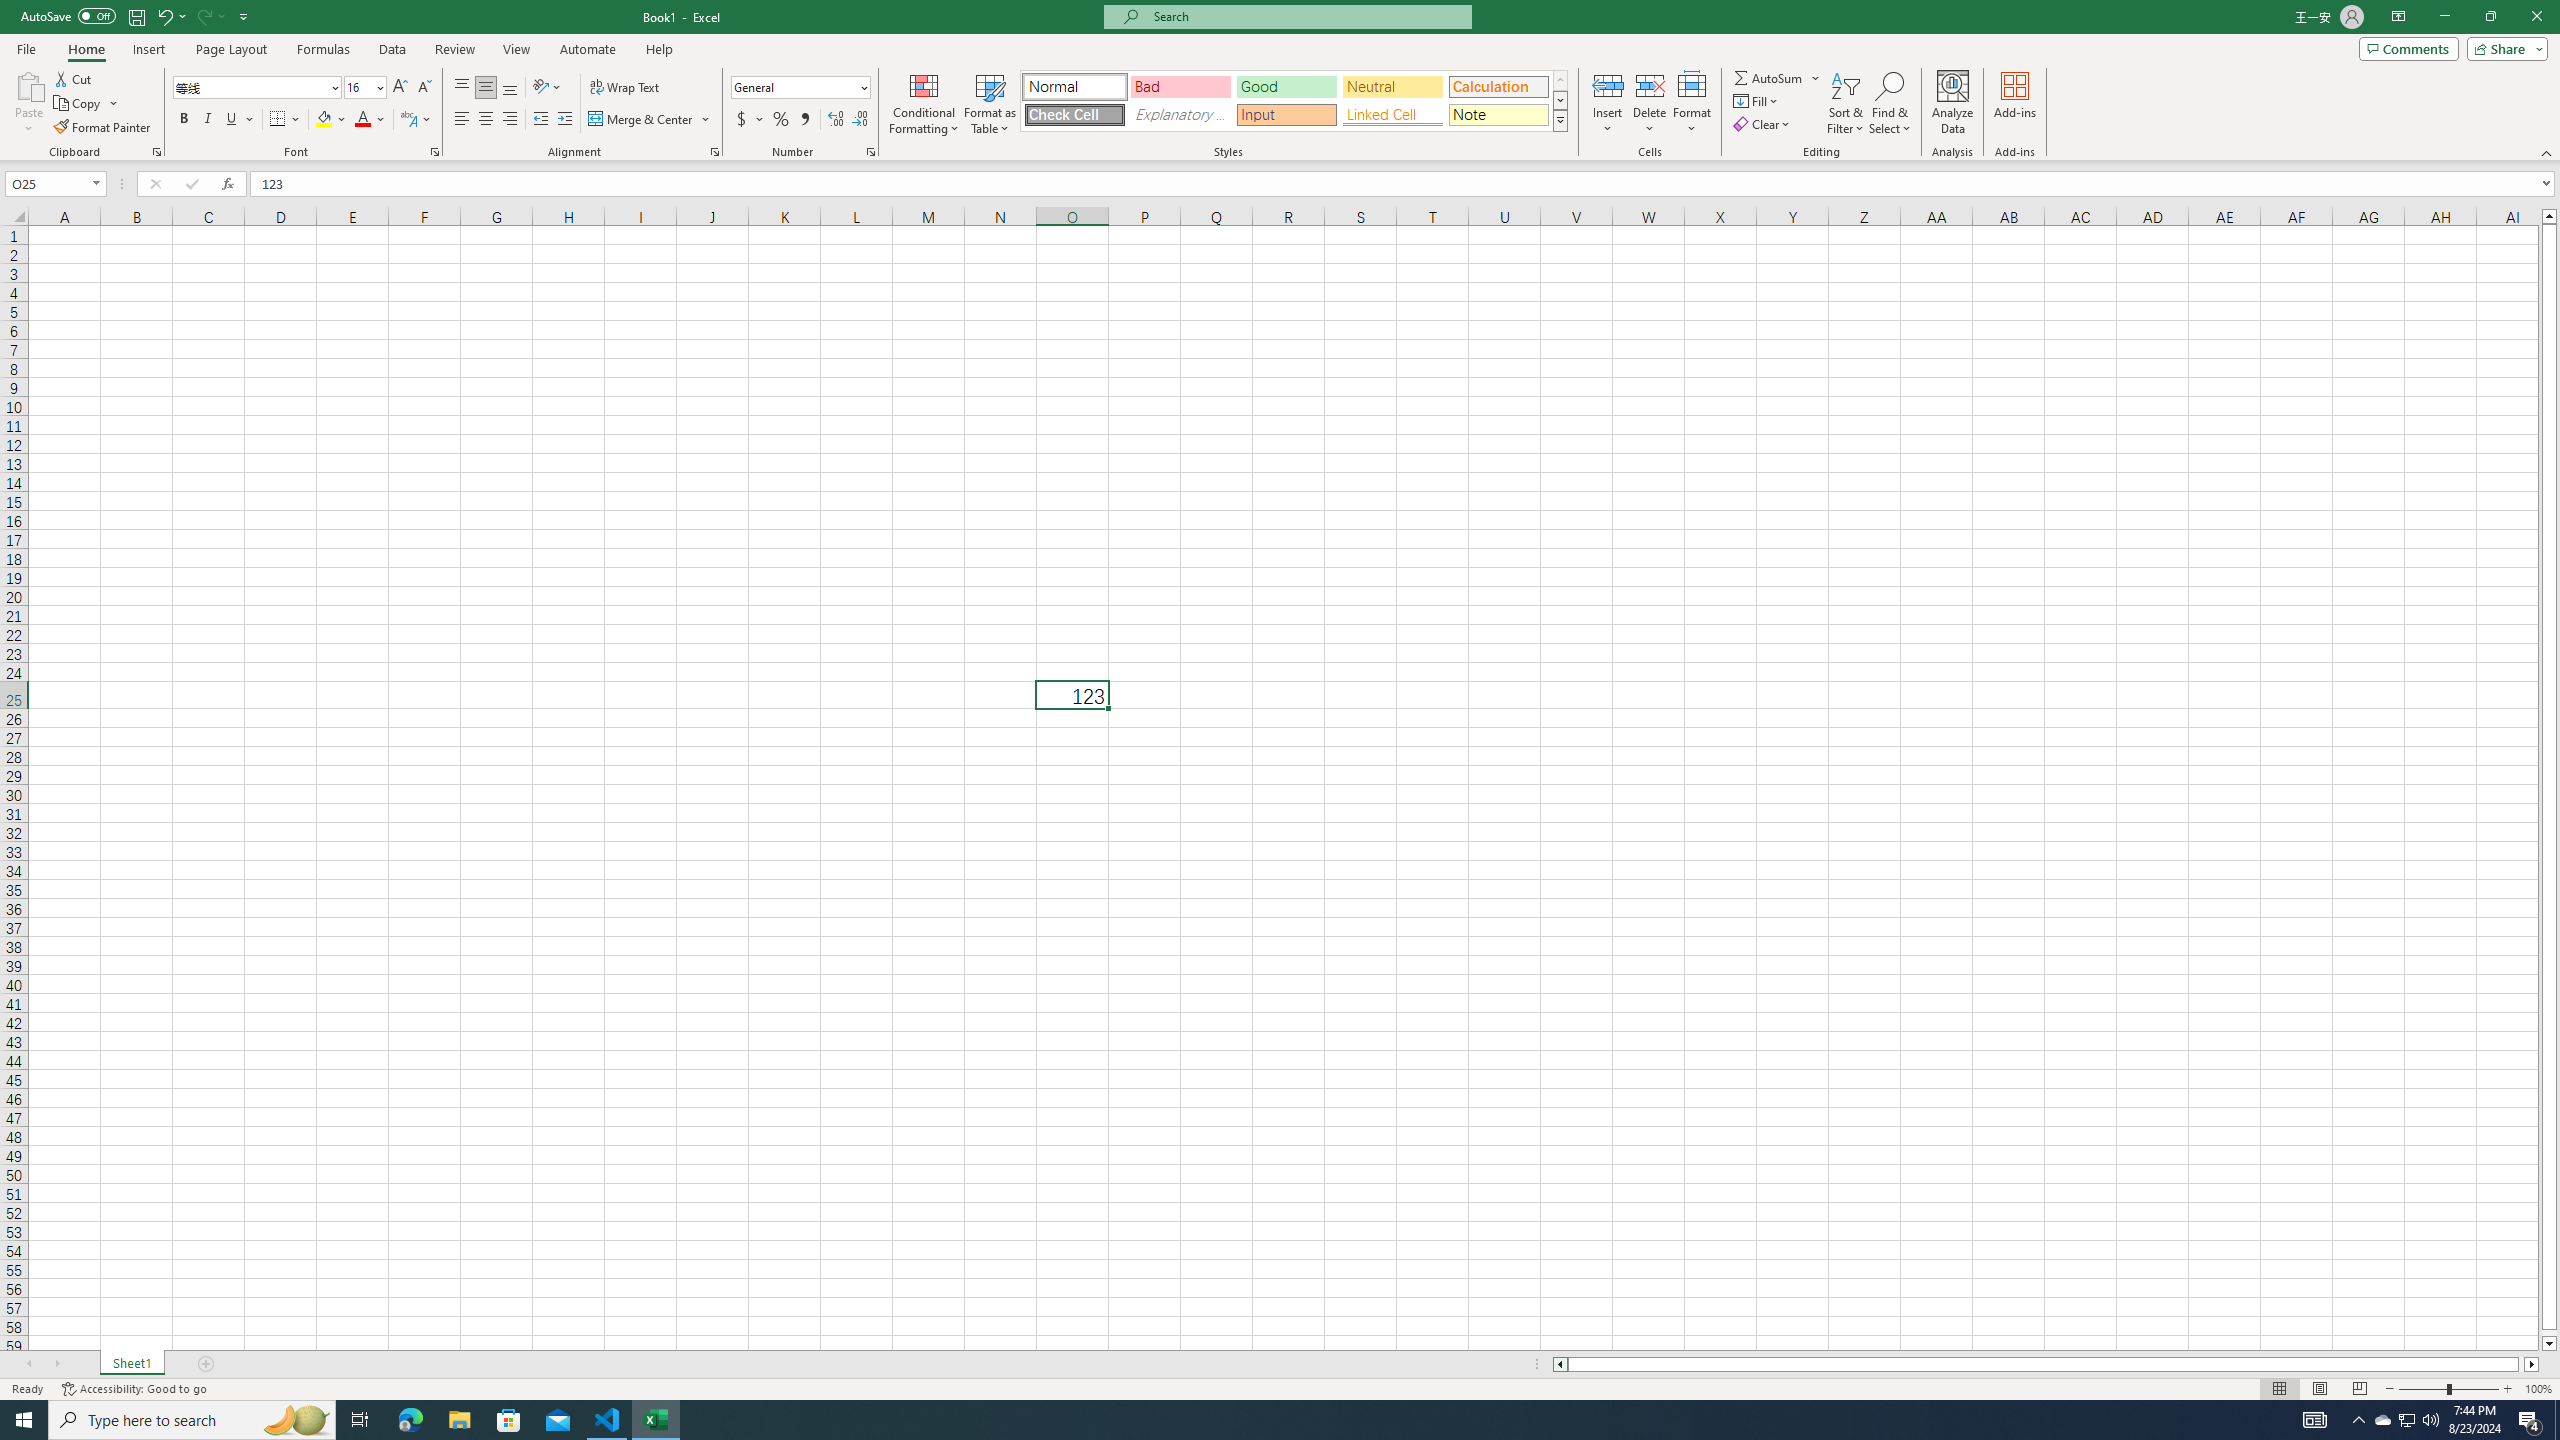 The image size is (2560, 1440). I want to click on Bold, so click(184, 120).